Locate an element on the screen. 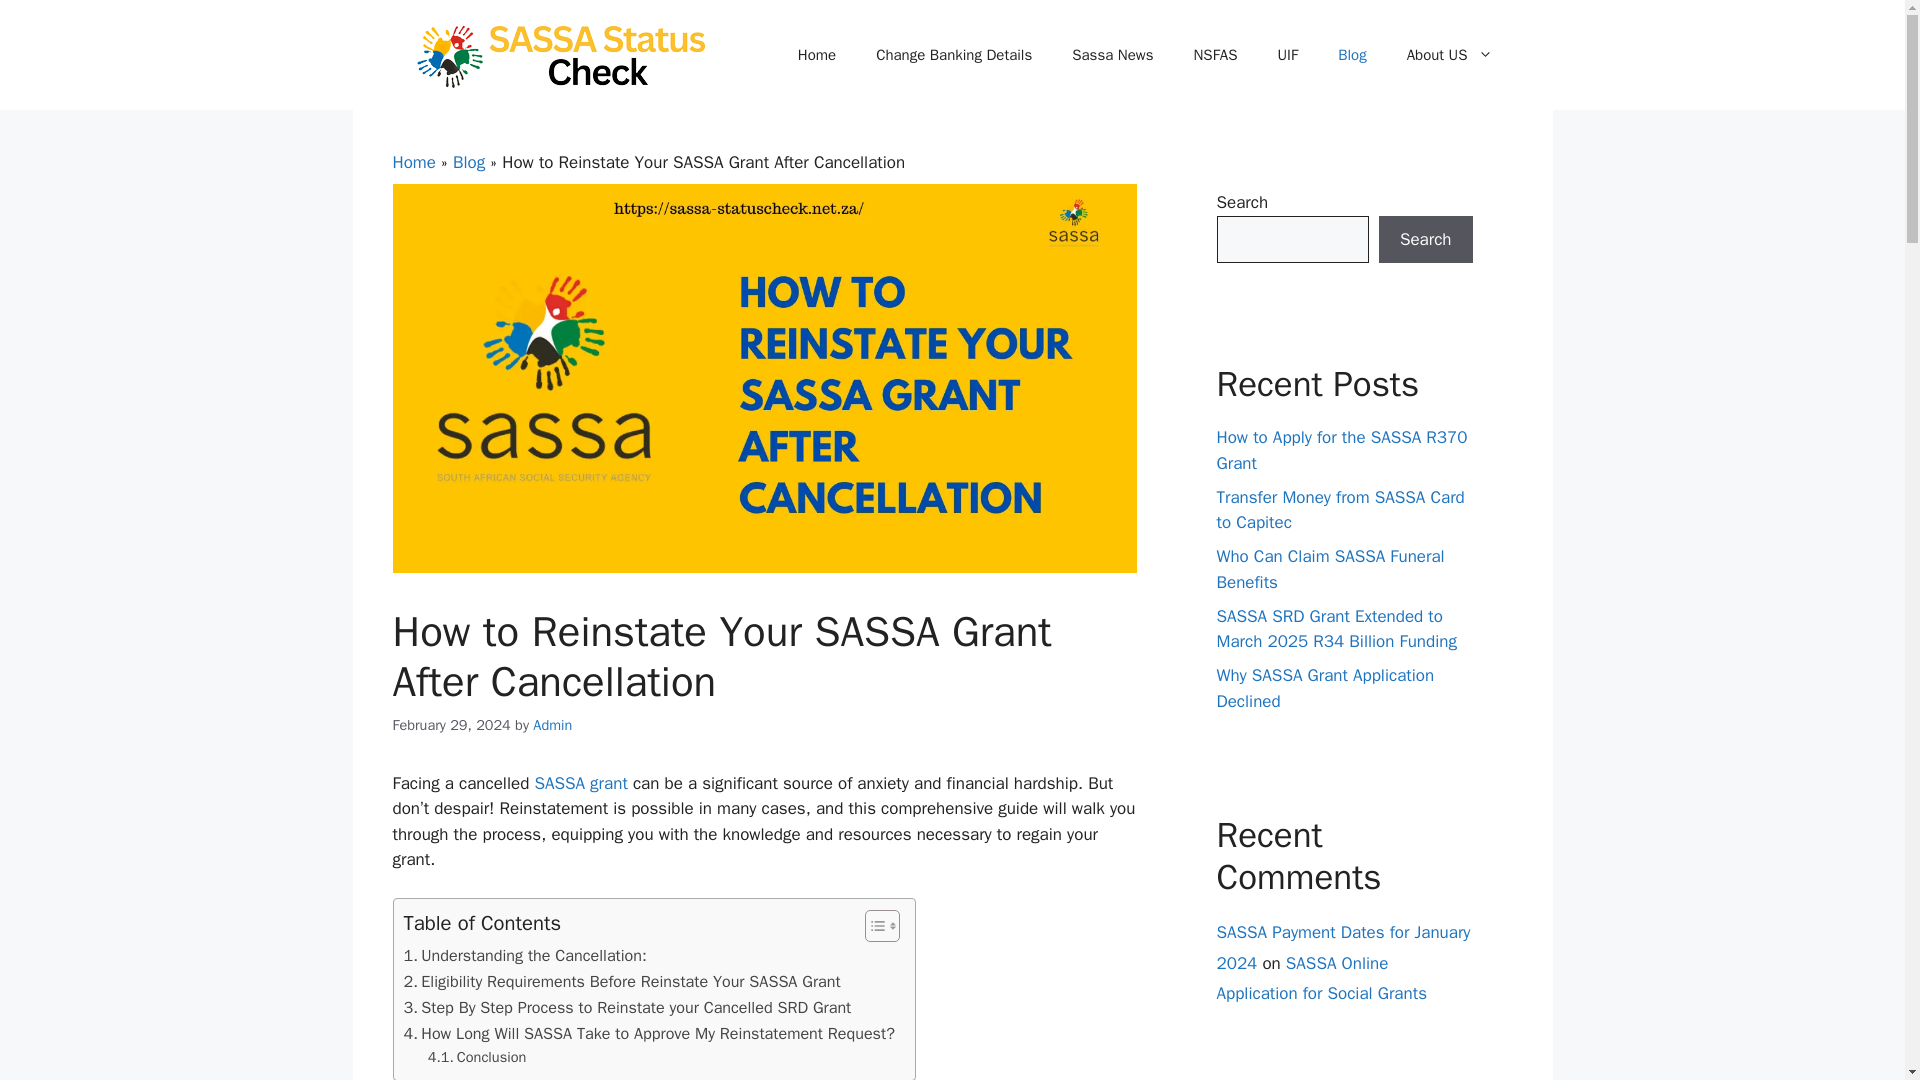 The height and width of the screenshot is (1080, 1920). NSFAS is located at coordinates (1215, 54).